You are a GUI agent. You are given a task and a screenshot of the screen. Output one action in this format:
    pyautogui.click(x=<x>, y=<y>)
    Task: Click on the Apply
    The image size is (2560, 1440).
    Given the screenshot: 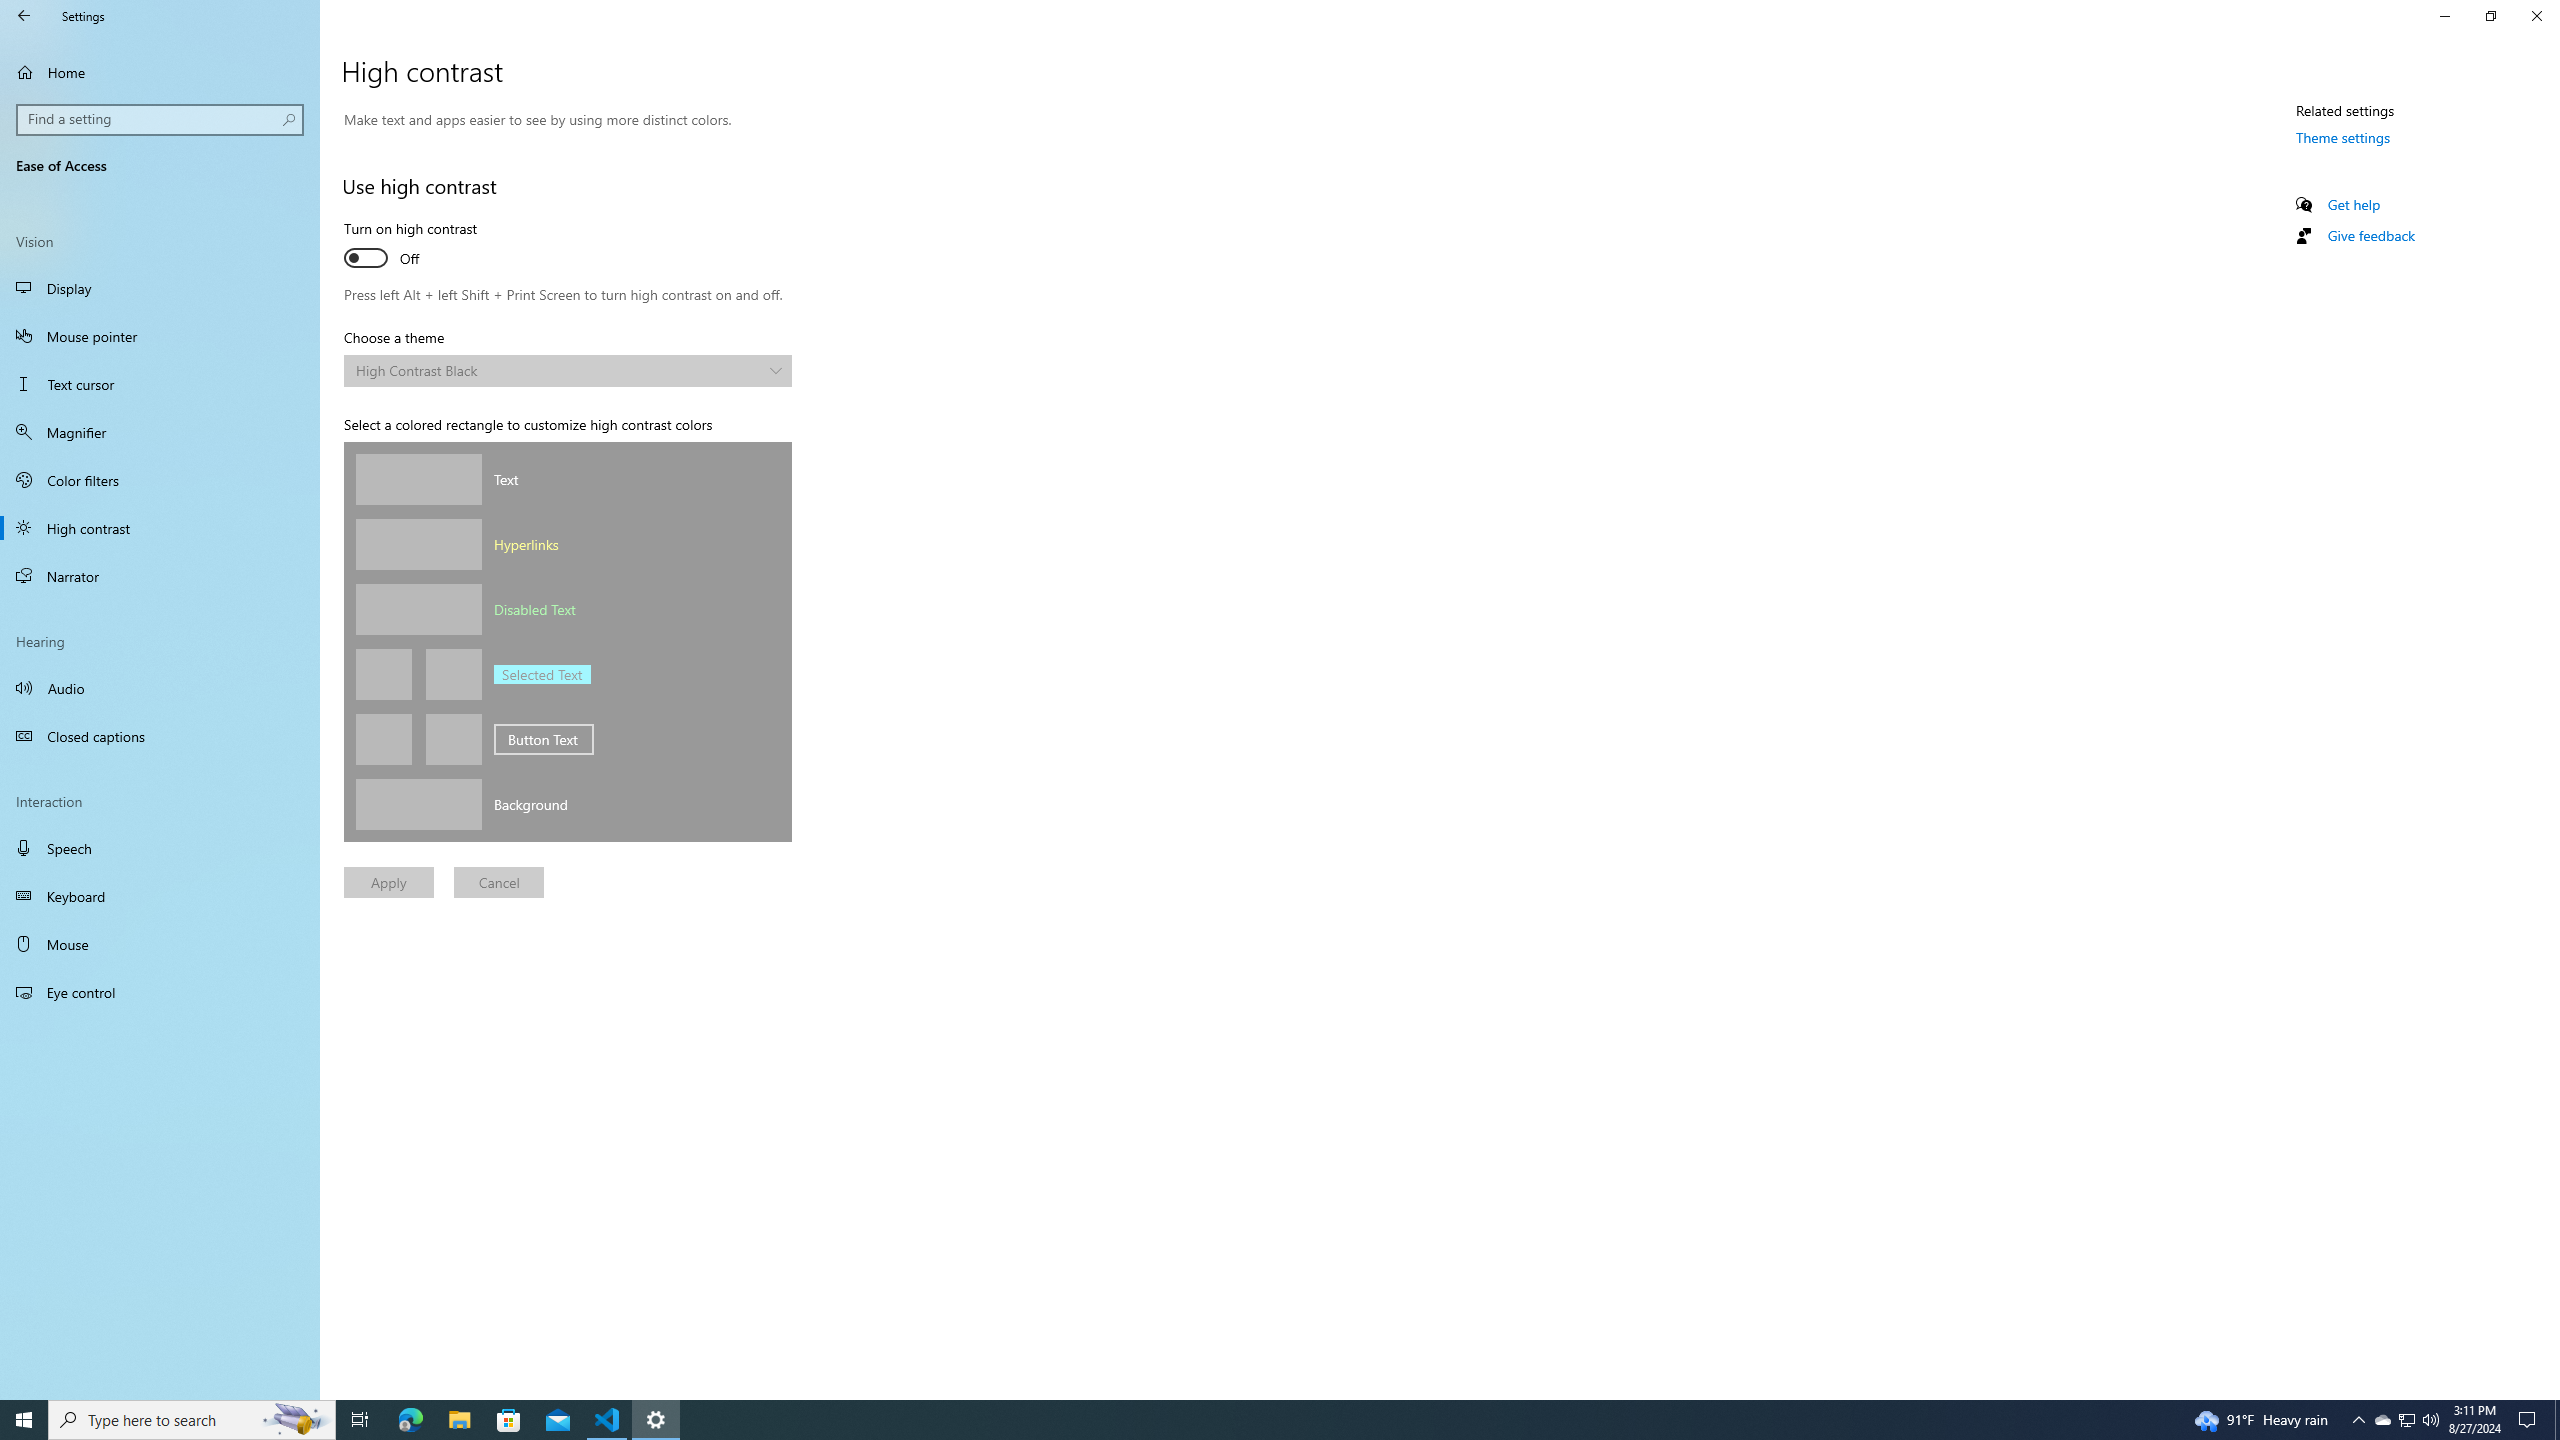 What is the action you would take?
    pyautogui.click(x=389, y=882)
    